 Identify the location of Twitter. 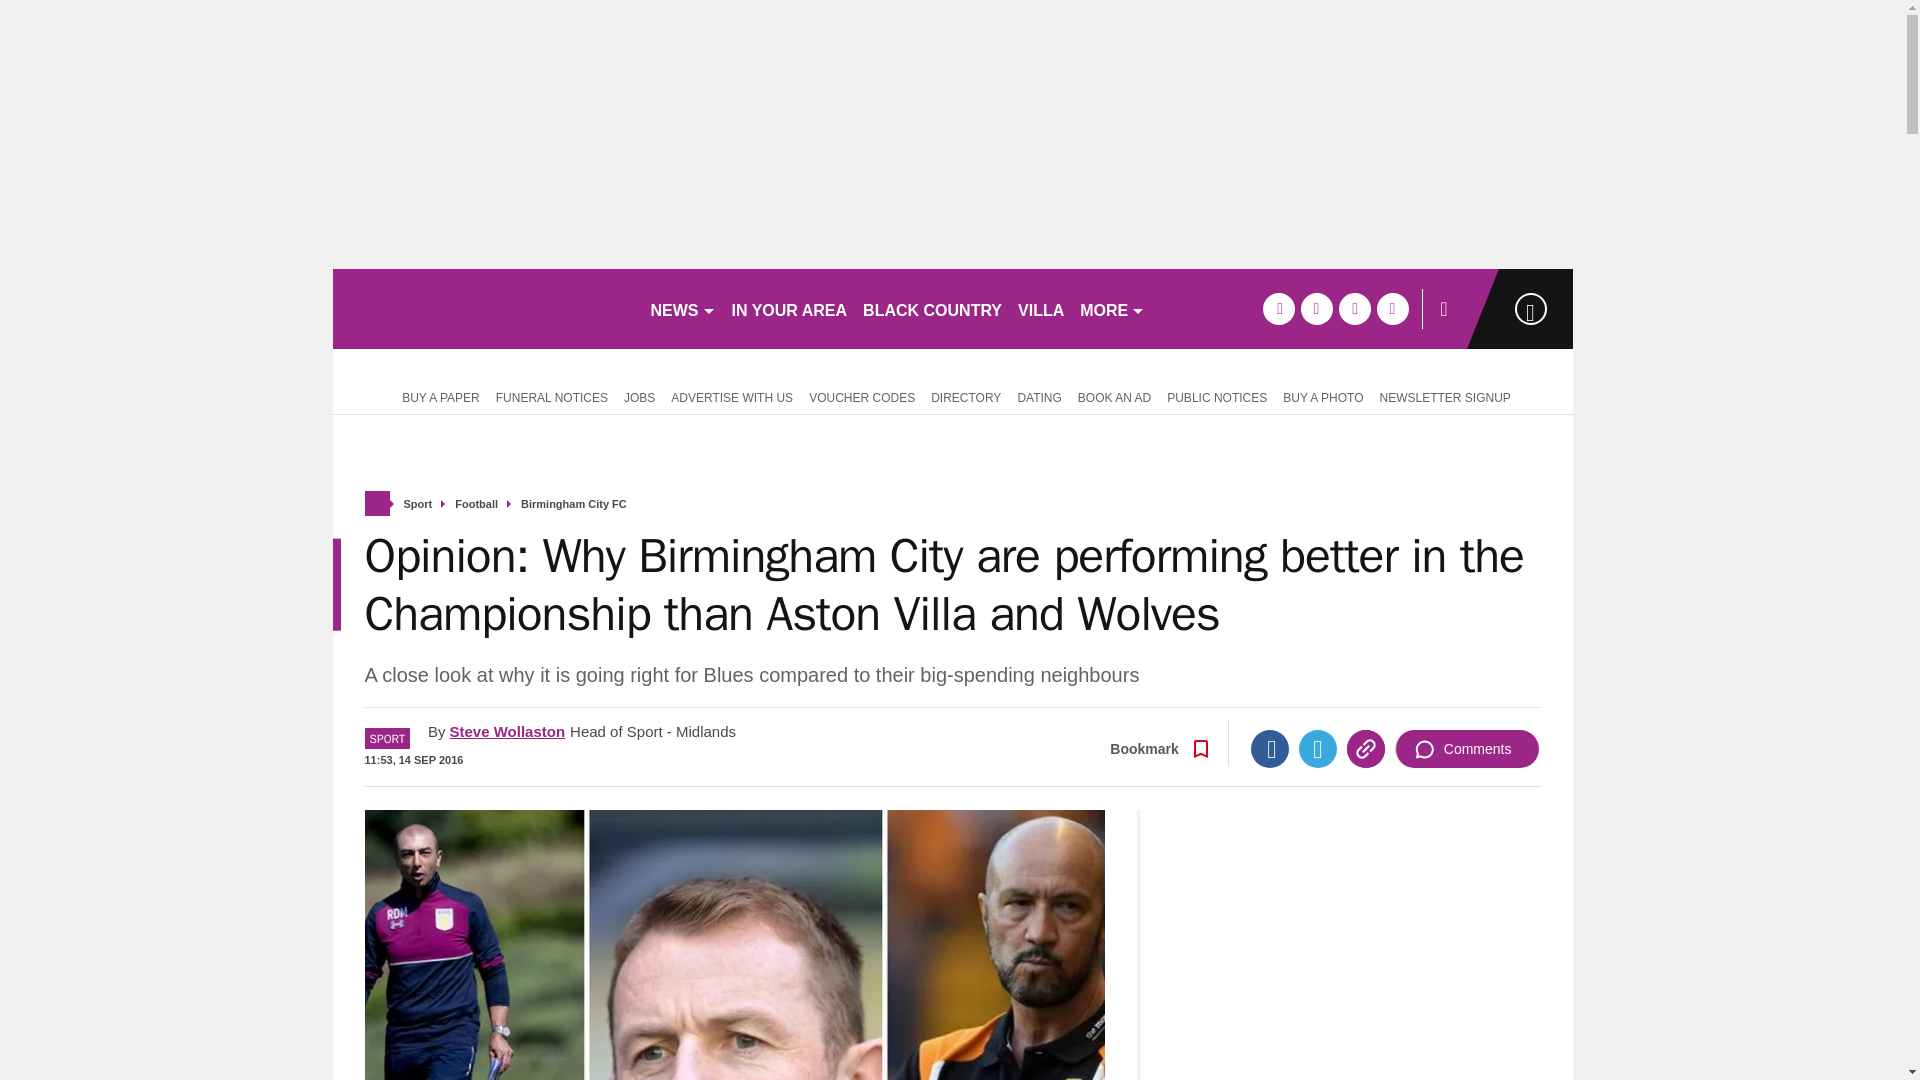
(1318, 748).